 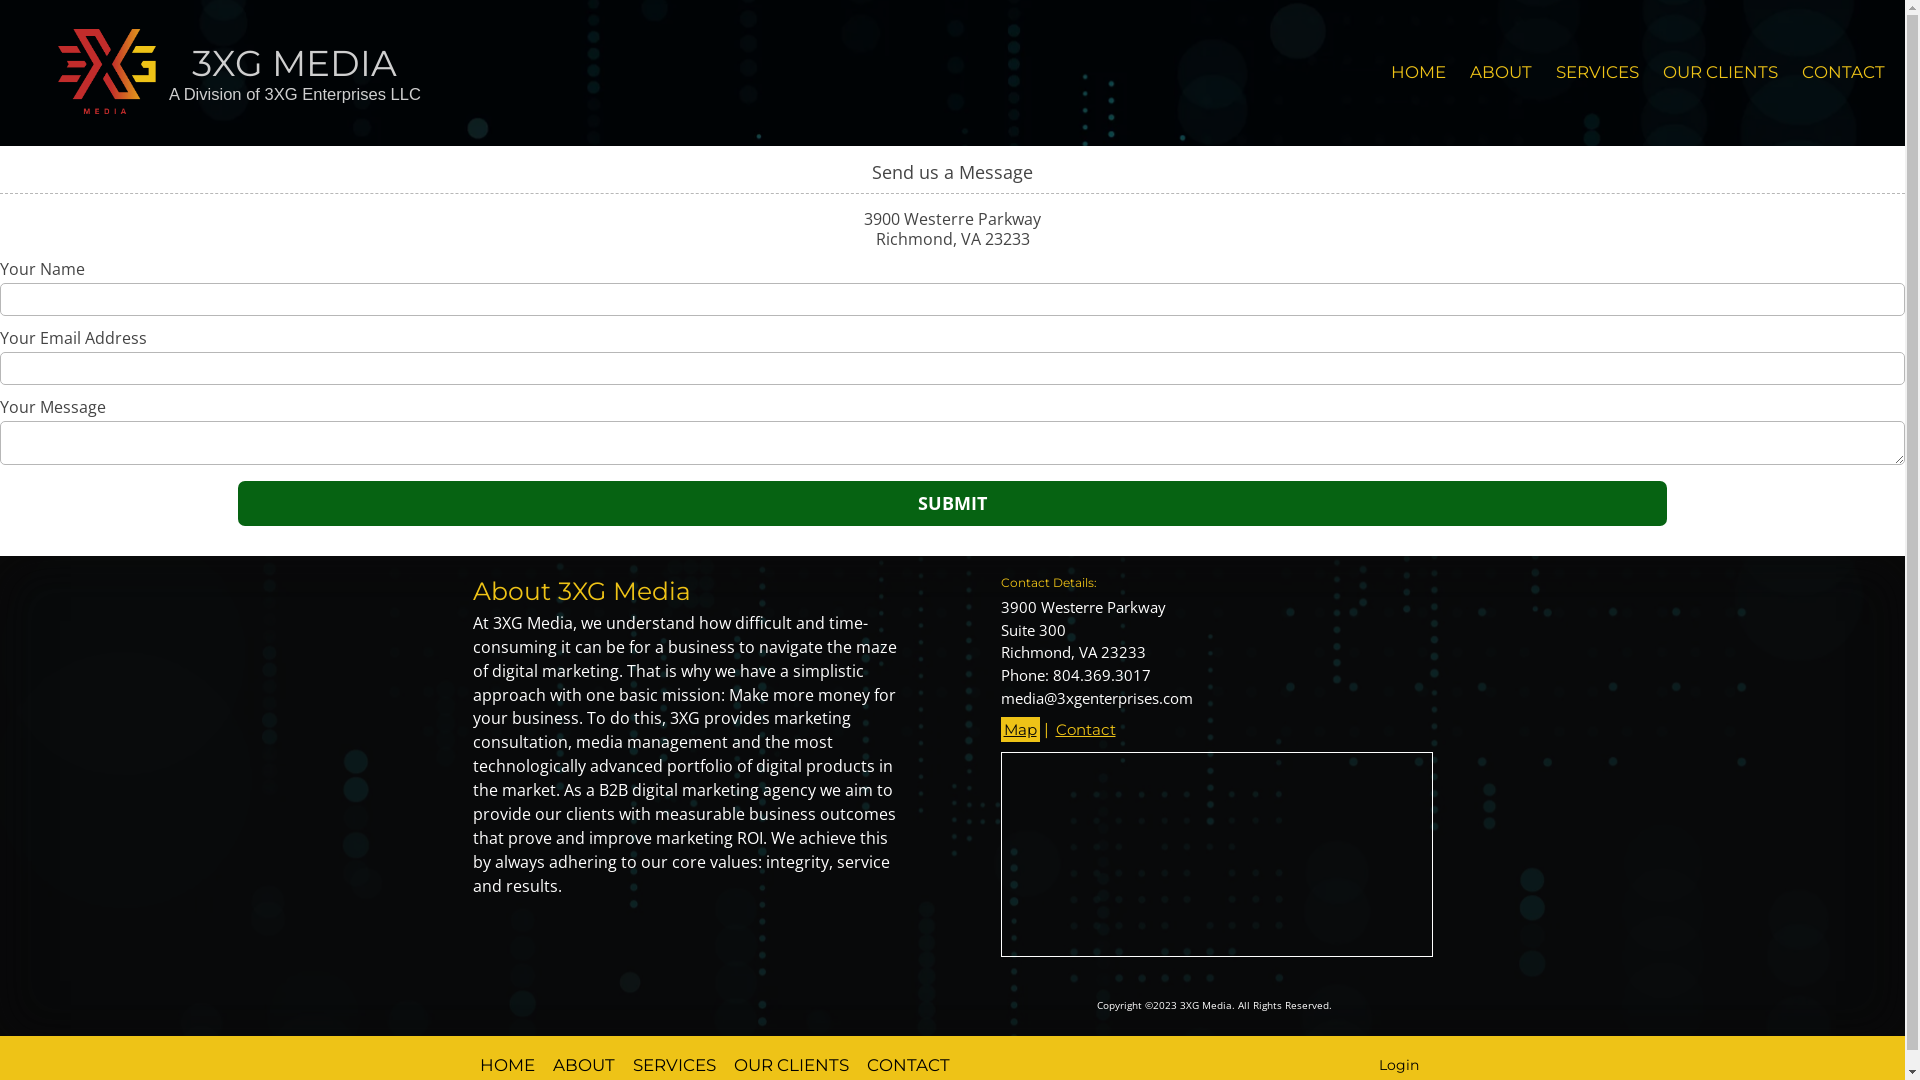 I want to click on SERVICES, so click(x=1598, y=73).